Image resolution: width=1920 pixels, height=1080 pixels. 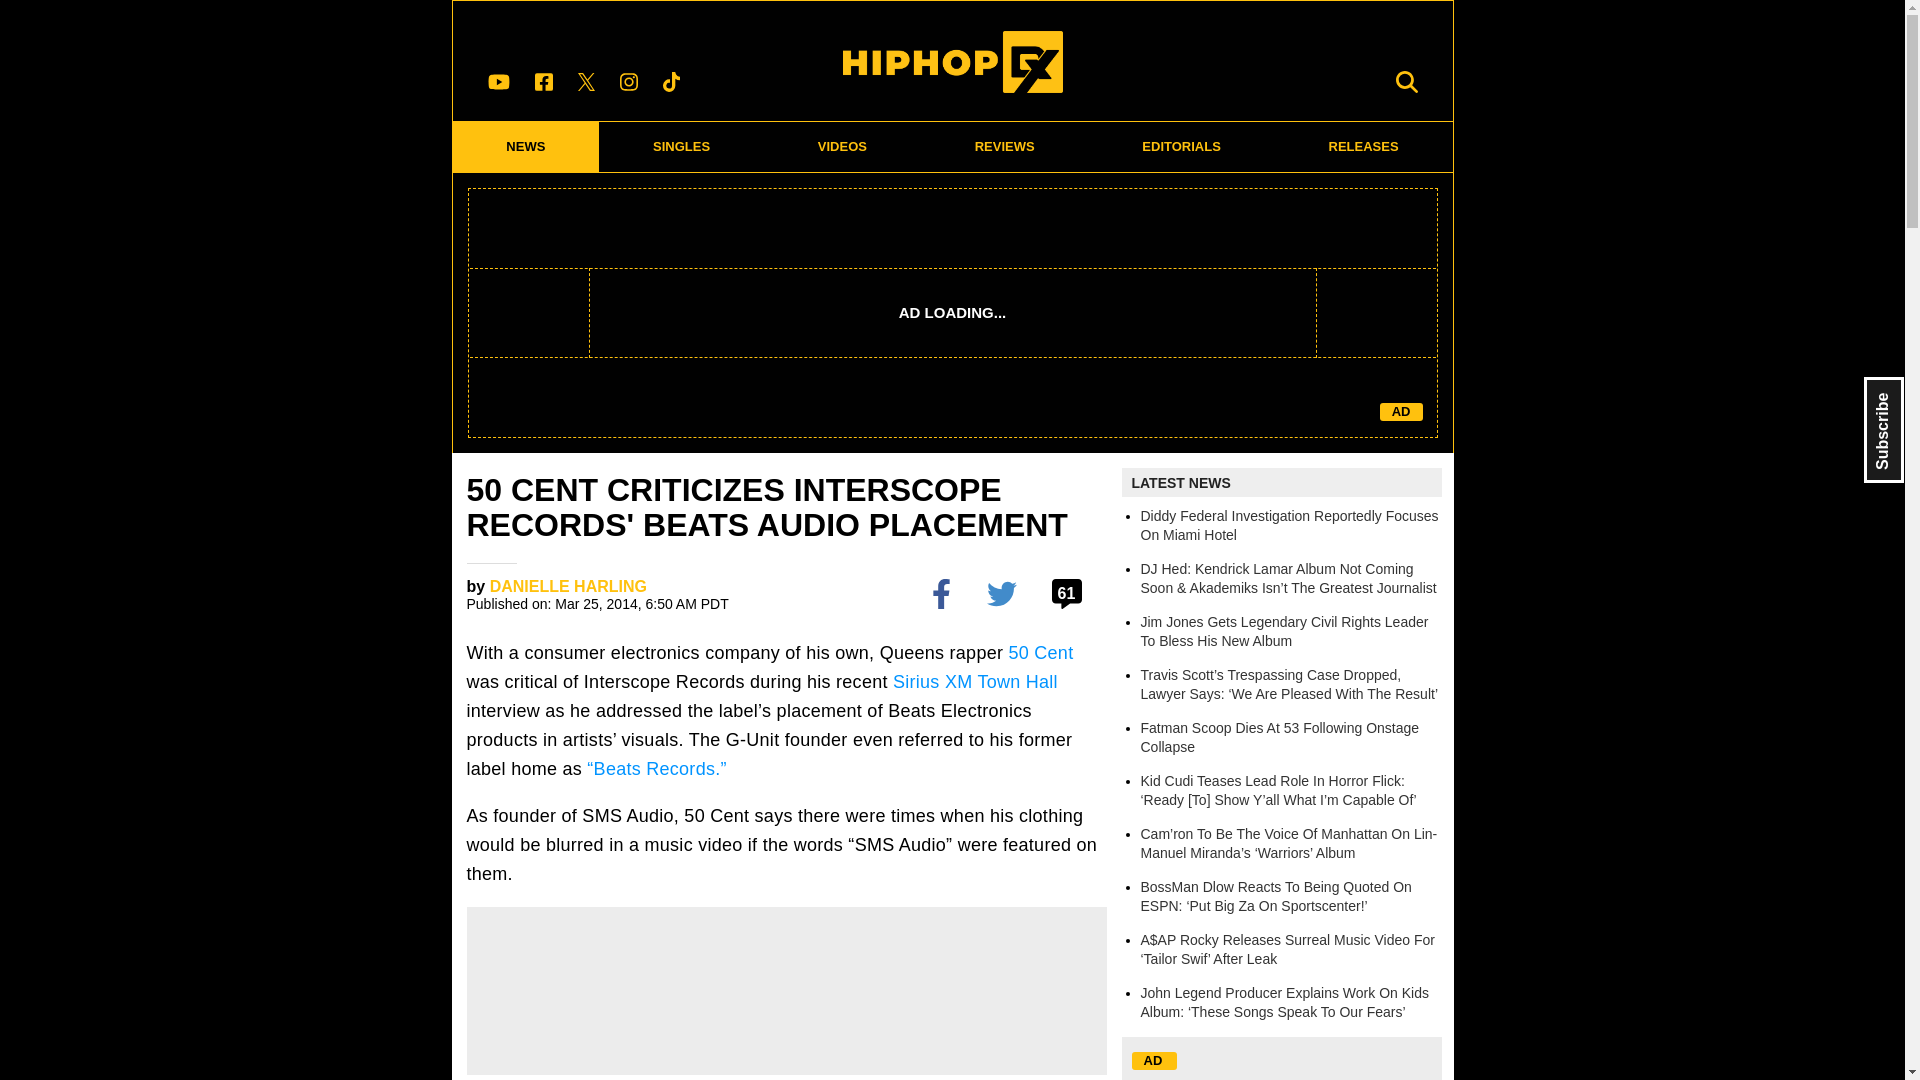 I want to click on 61, so click(x=1069, y=592).